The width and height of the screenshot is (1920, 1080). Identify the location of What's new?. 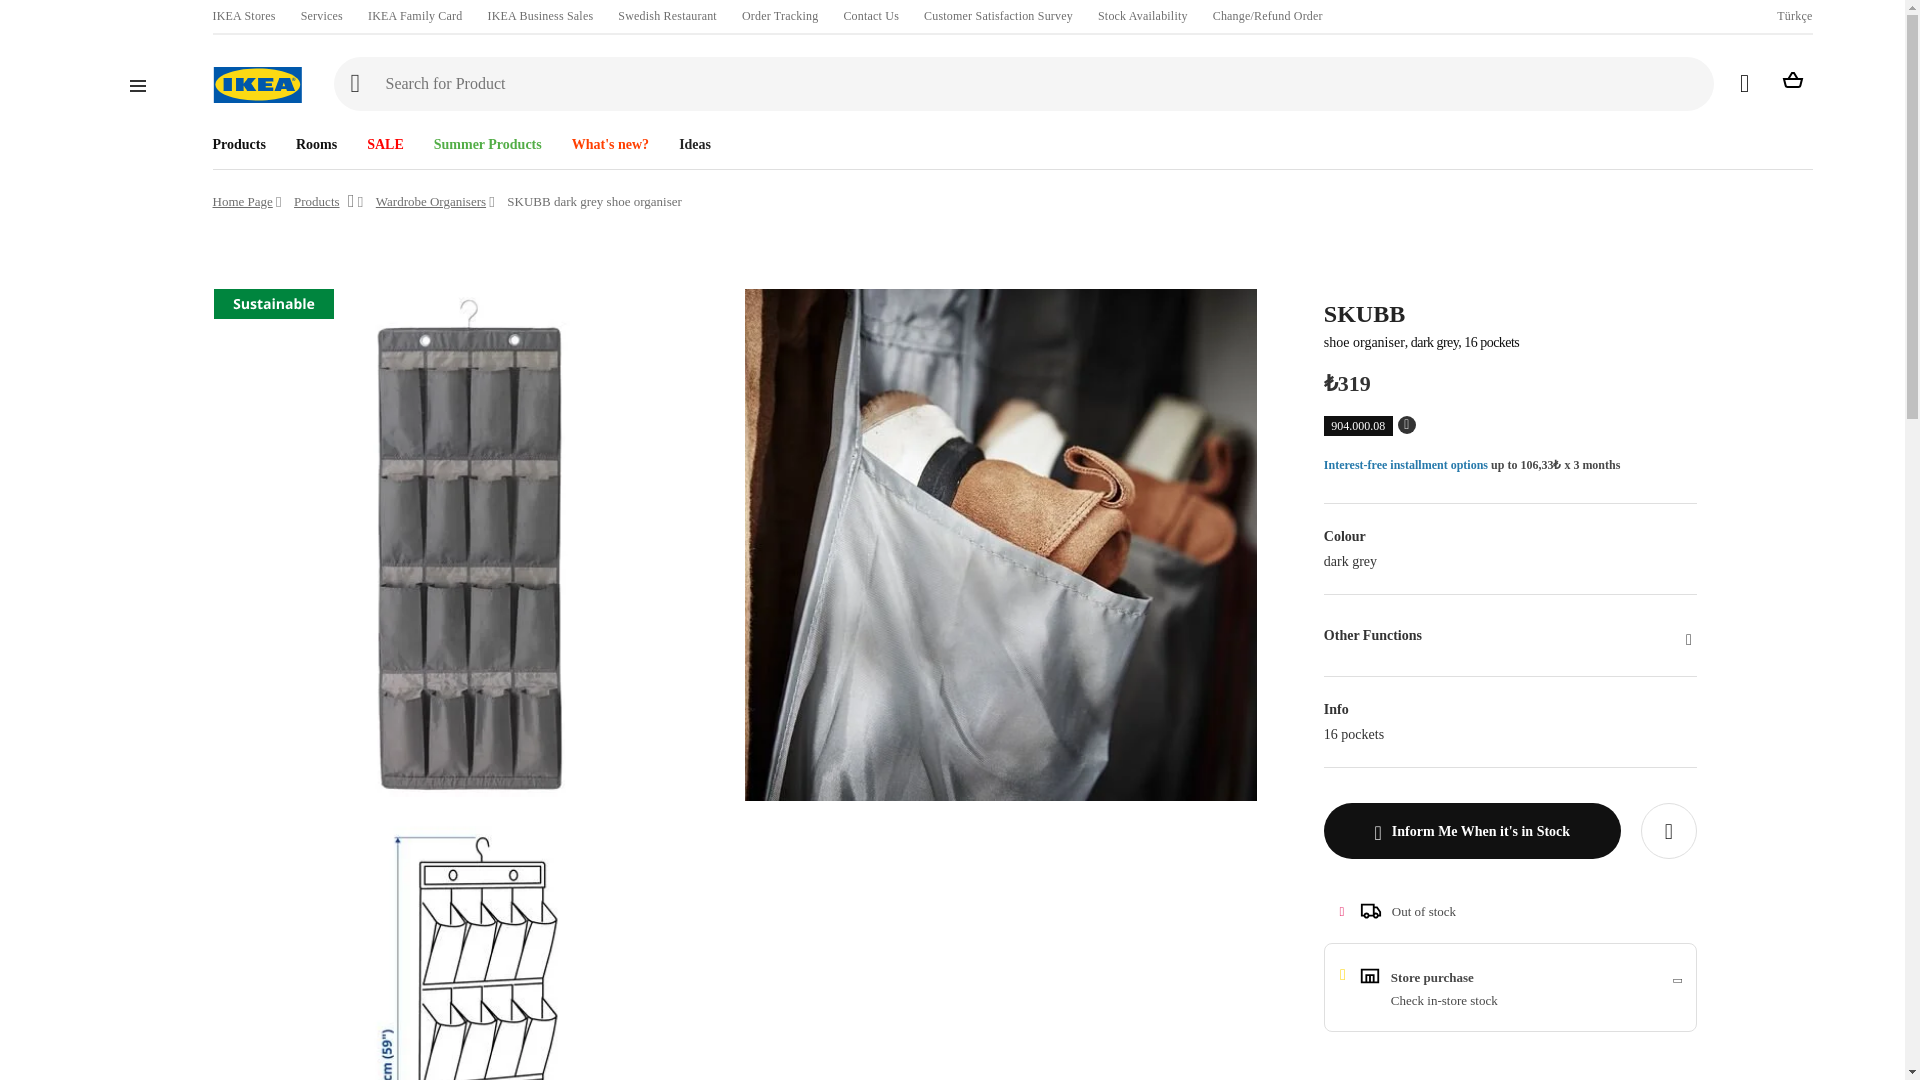
(594, 138).